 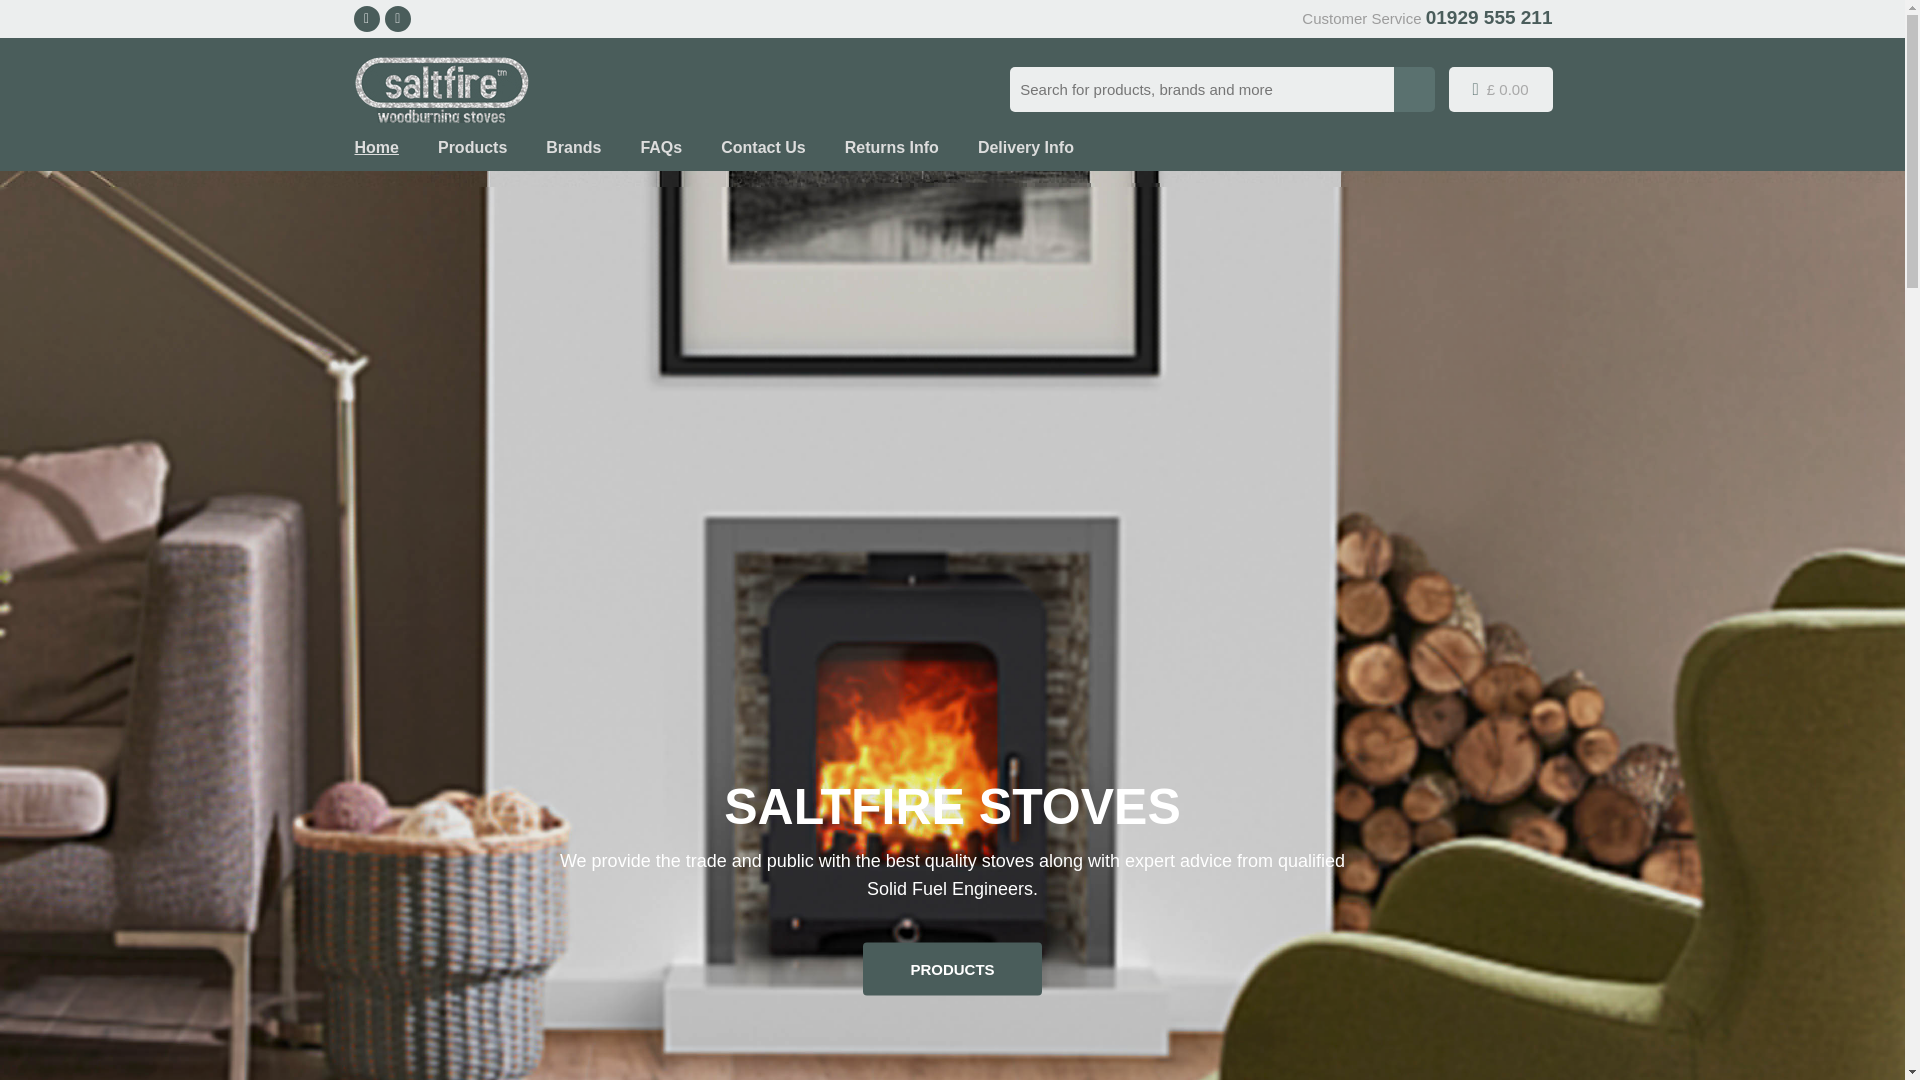 What do you see at coordinates (366, 19) in the screenshot?
I see `Visit Woodburning Stoves Direct on Facebook` at bounding box center [366, 19].